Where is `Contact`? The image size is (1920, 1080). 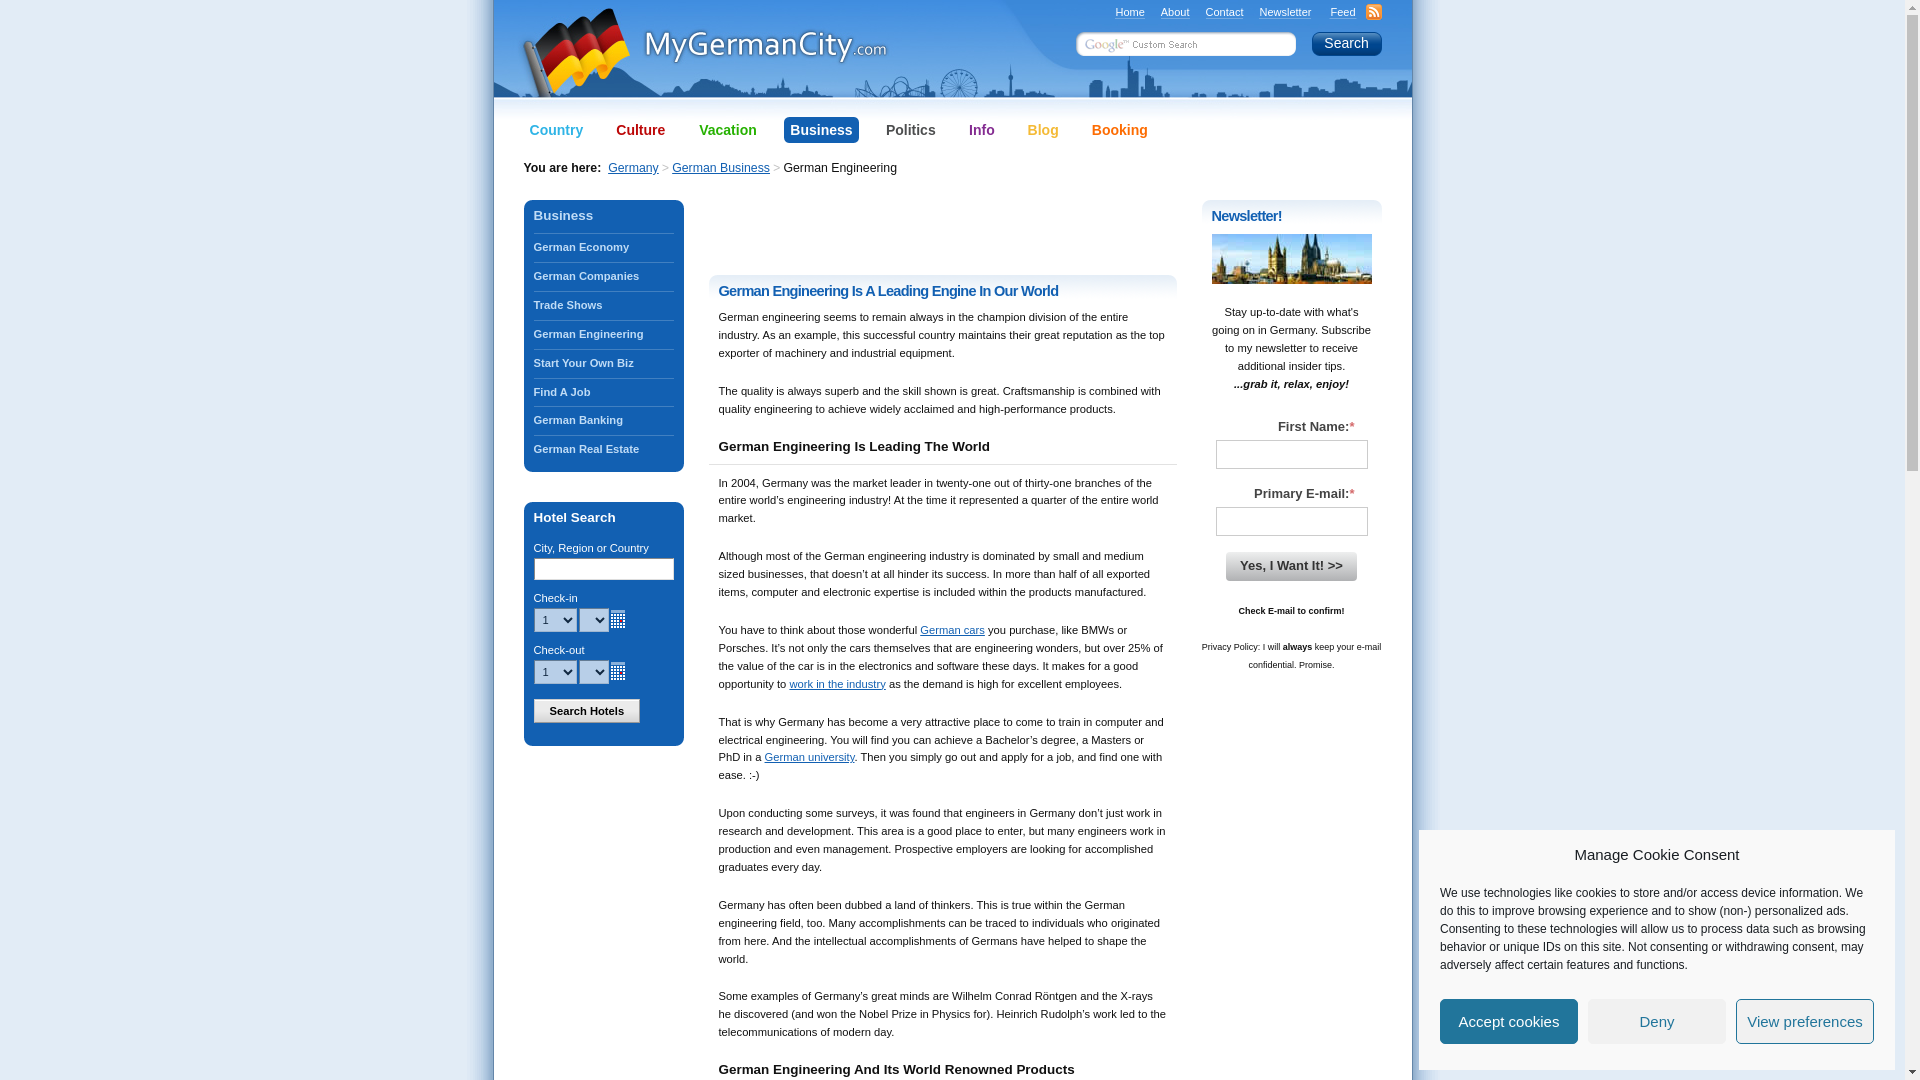 Contact is located at coordinates (1224, 12).